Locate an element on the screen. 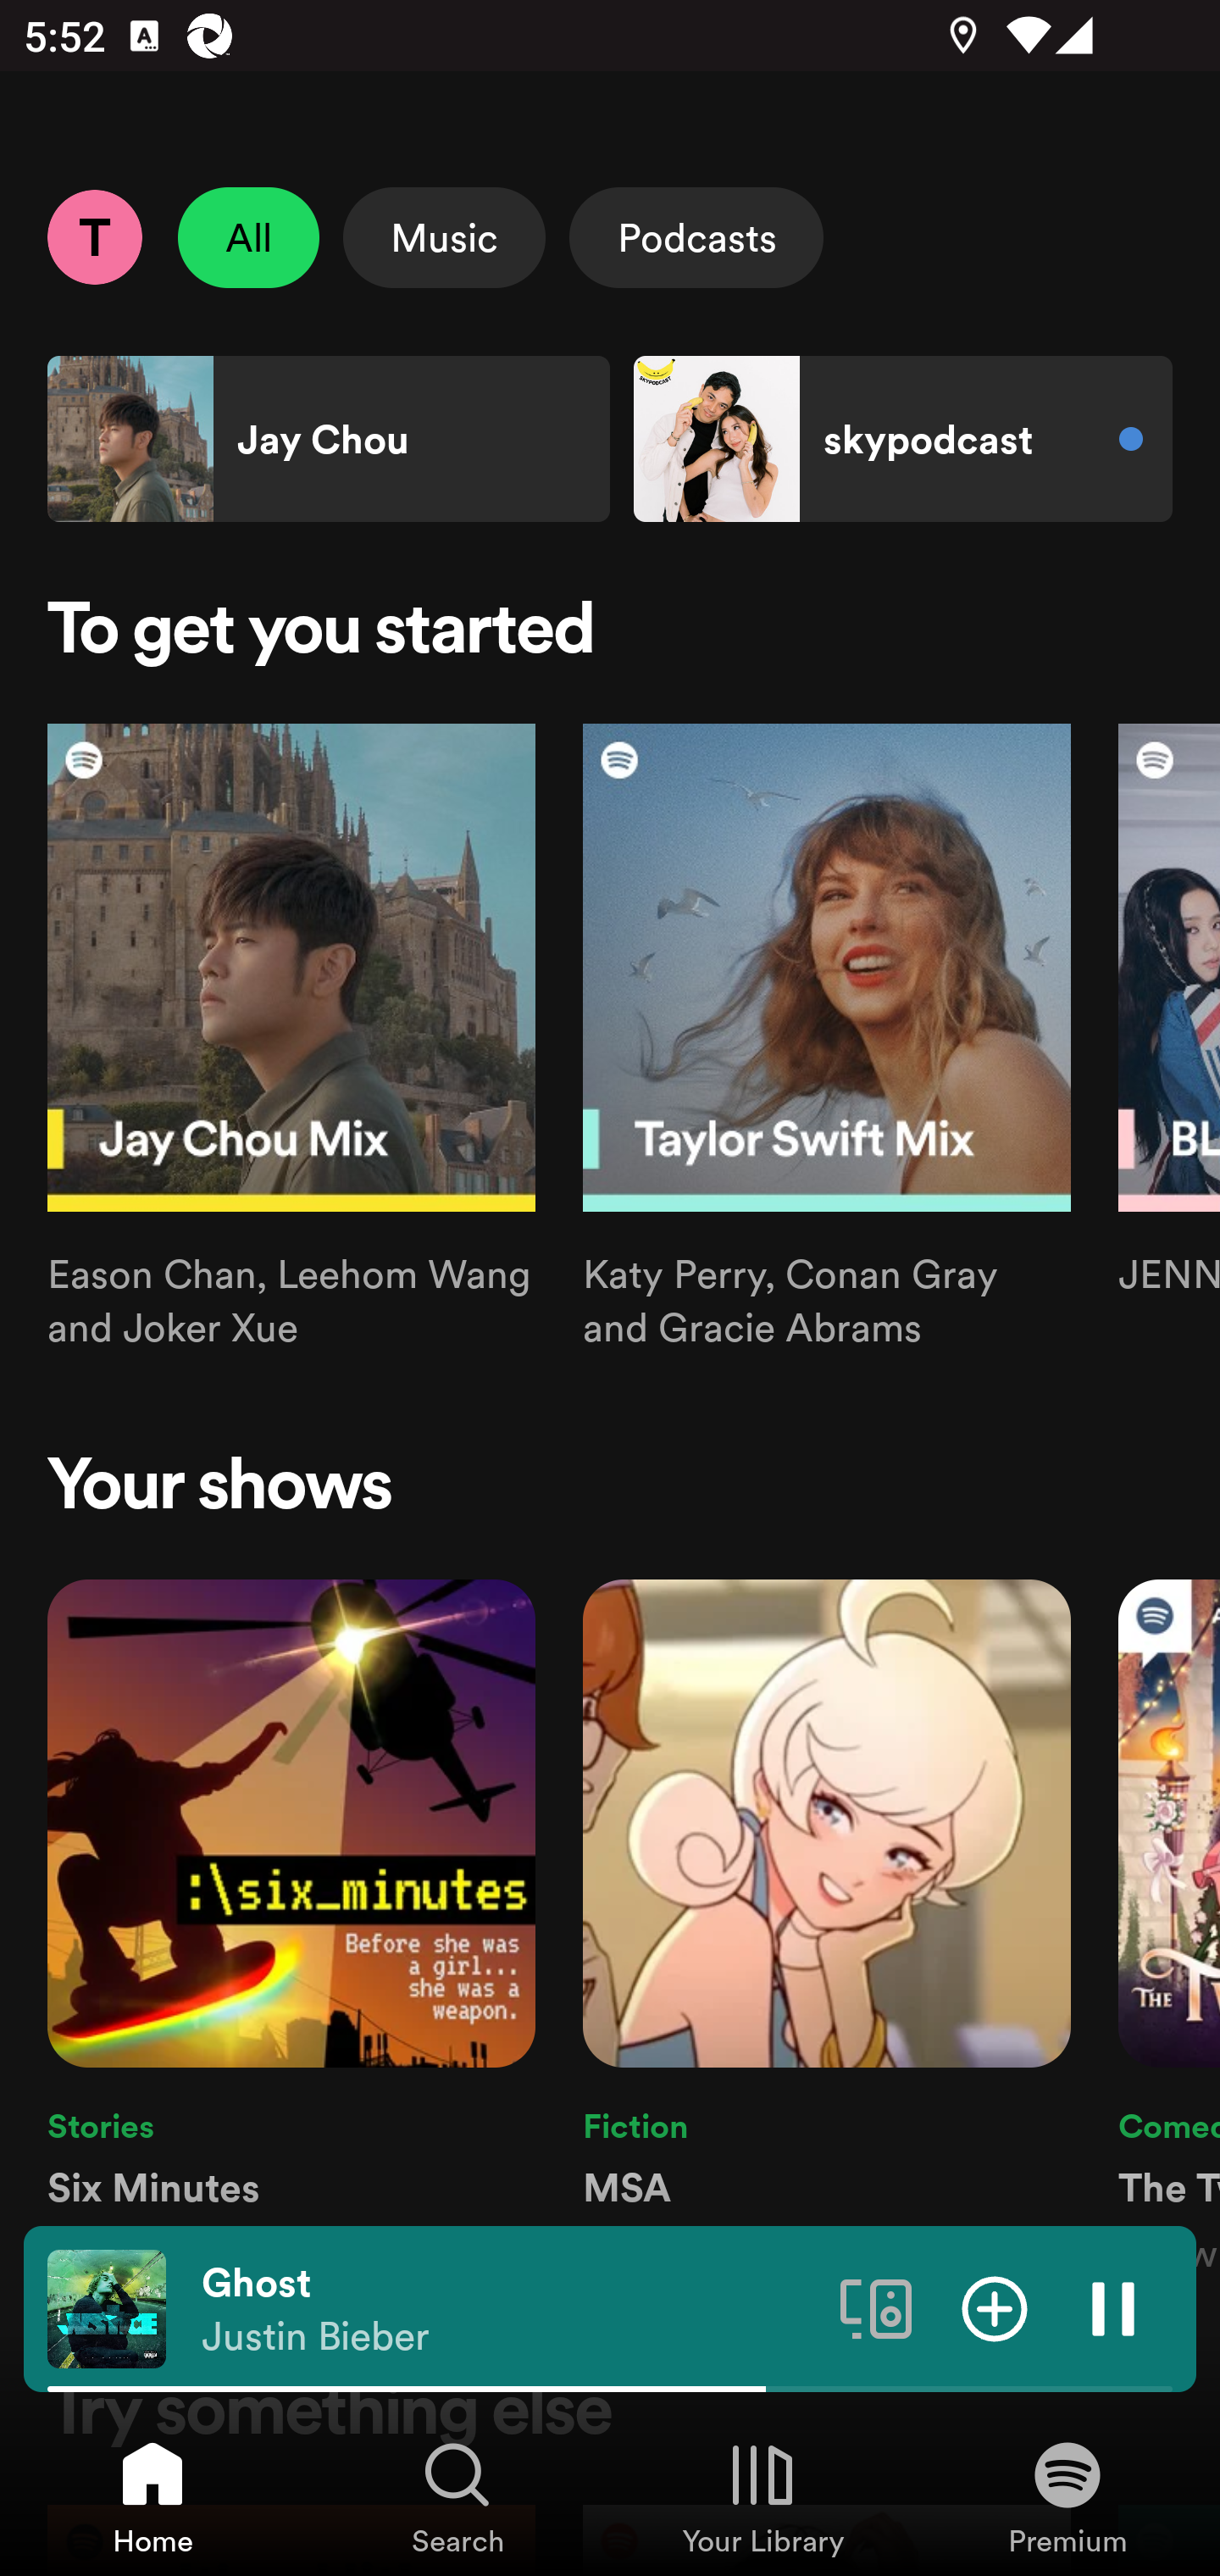  skypodcast Shortcut skypodcast New content is located at coordinates (902, 439).